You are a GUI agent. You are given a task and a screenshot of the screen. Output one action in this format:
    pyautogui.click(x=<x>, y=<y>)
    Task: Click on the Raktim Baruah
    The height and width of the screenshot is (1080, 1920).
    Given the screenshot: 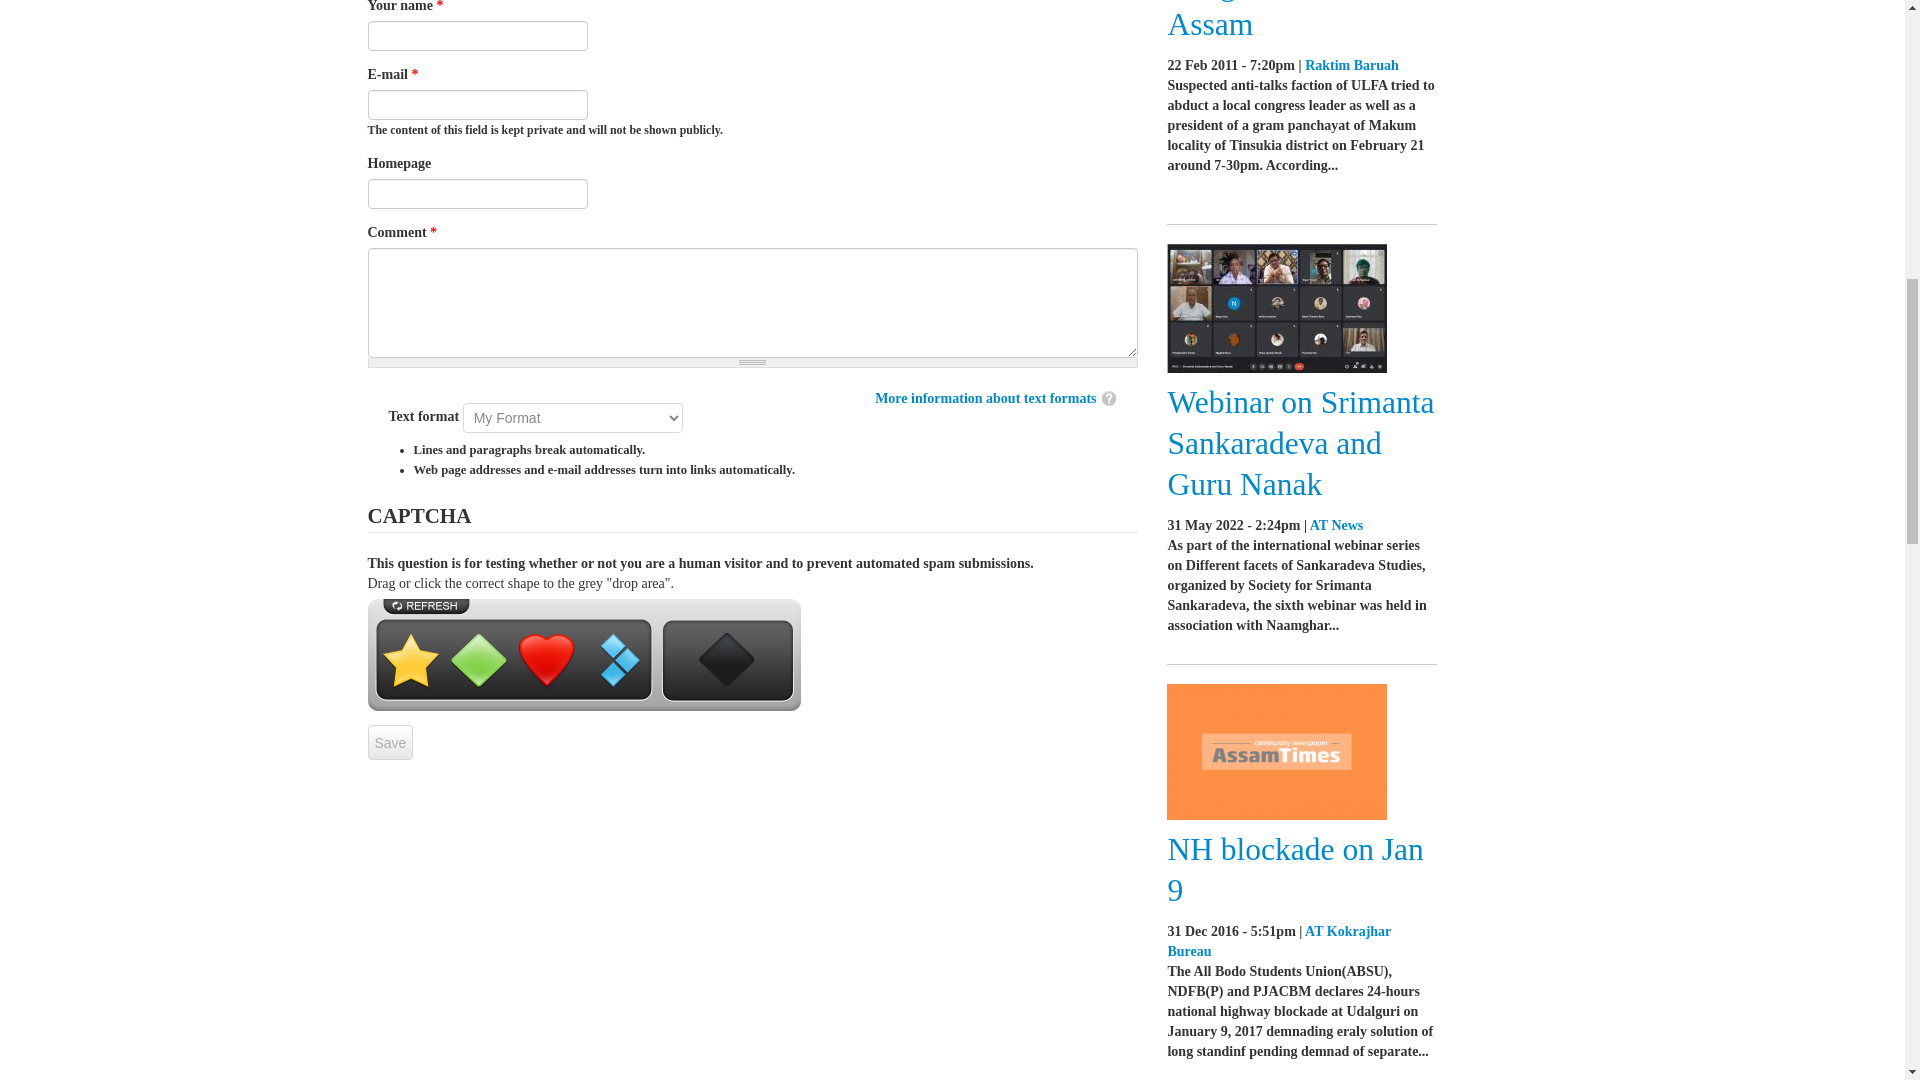 What is the action you would take?
    pyautogui.click(x=1352, y=66)
    